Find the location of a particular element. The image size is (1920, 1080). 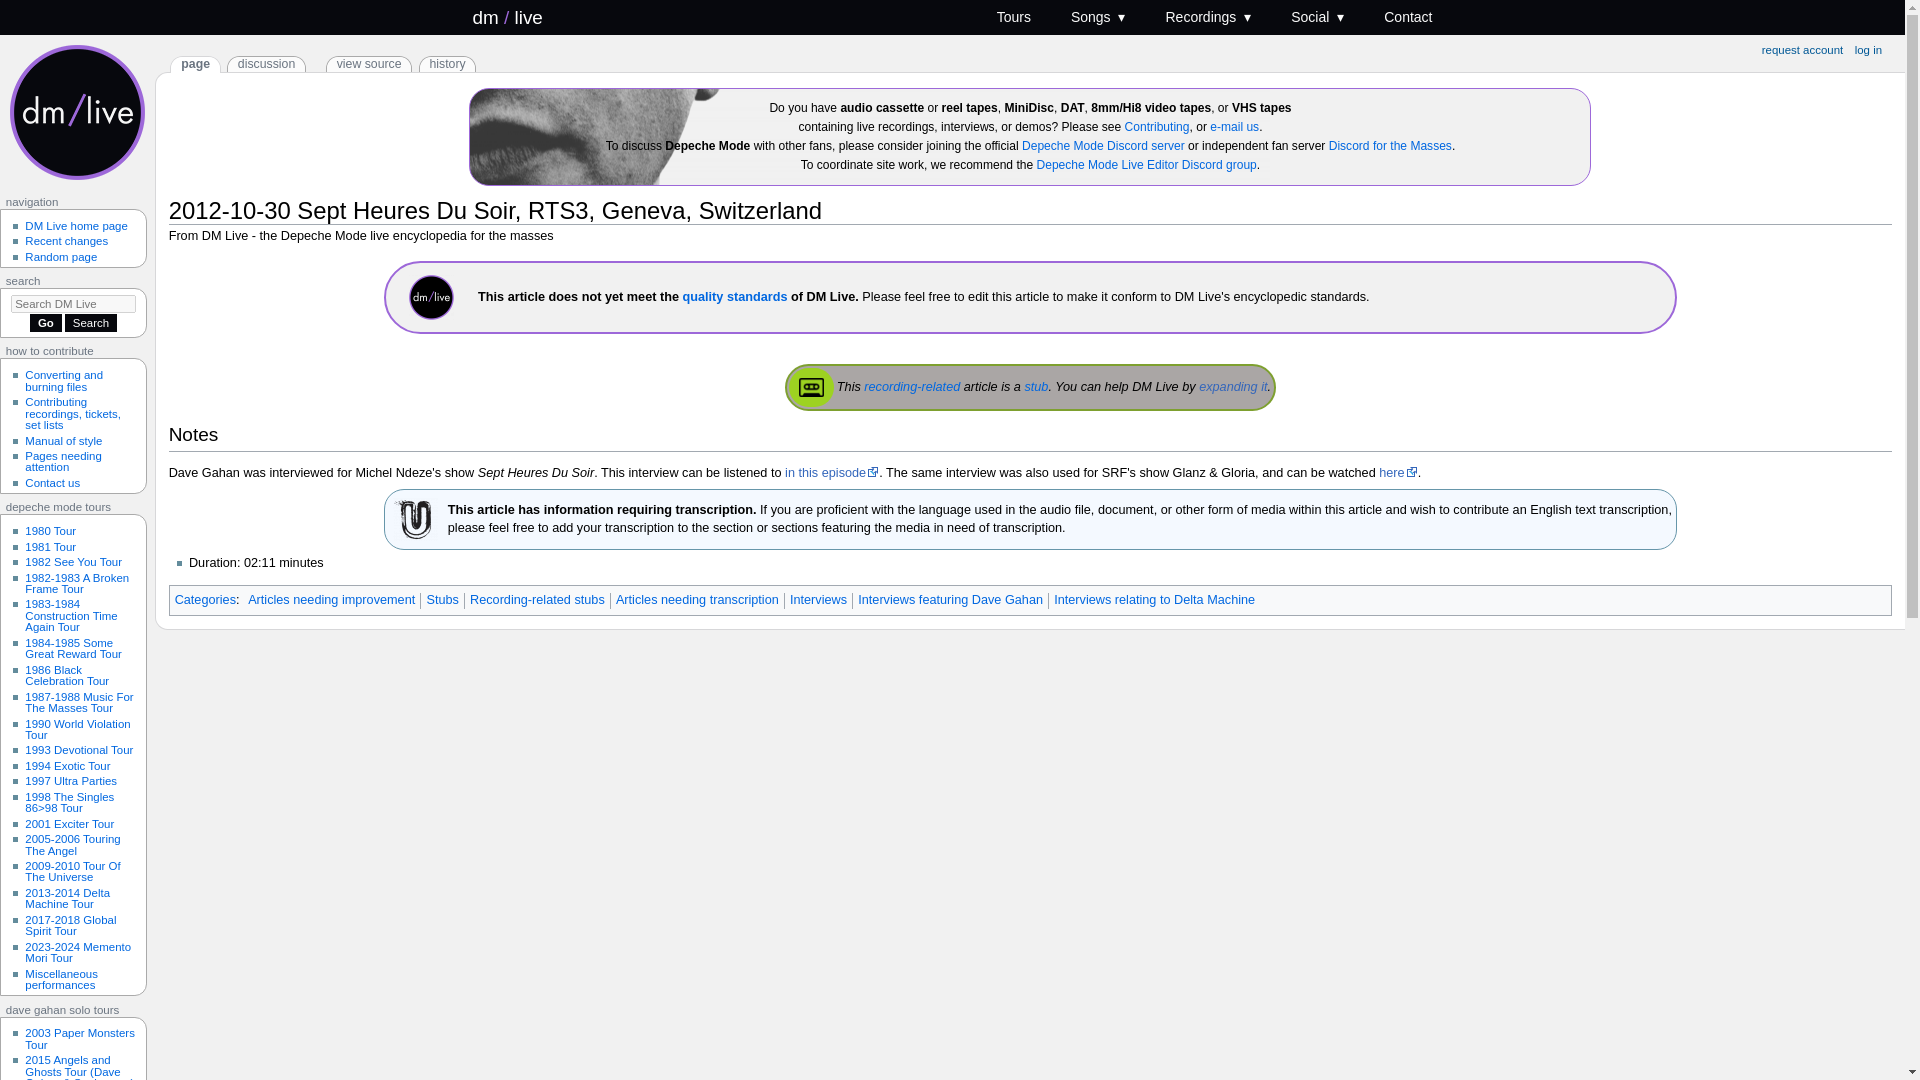

Depeche Mode Live Editor Discord group is located at coordinates (1146, 164).